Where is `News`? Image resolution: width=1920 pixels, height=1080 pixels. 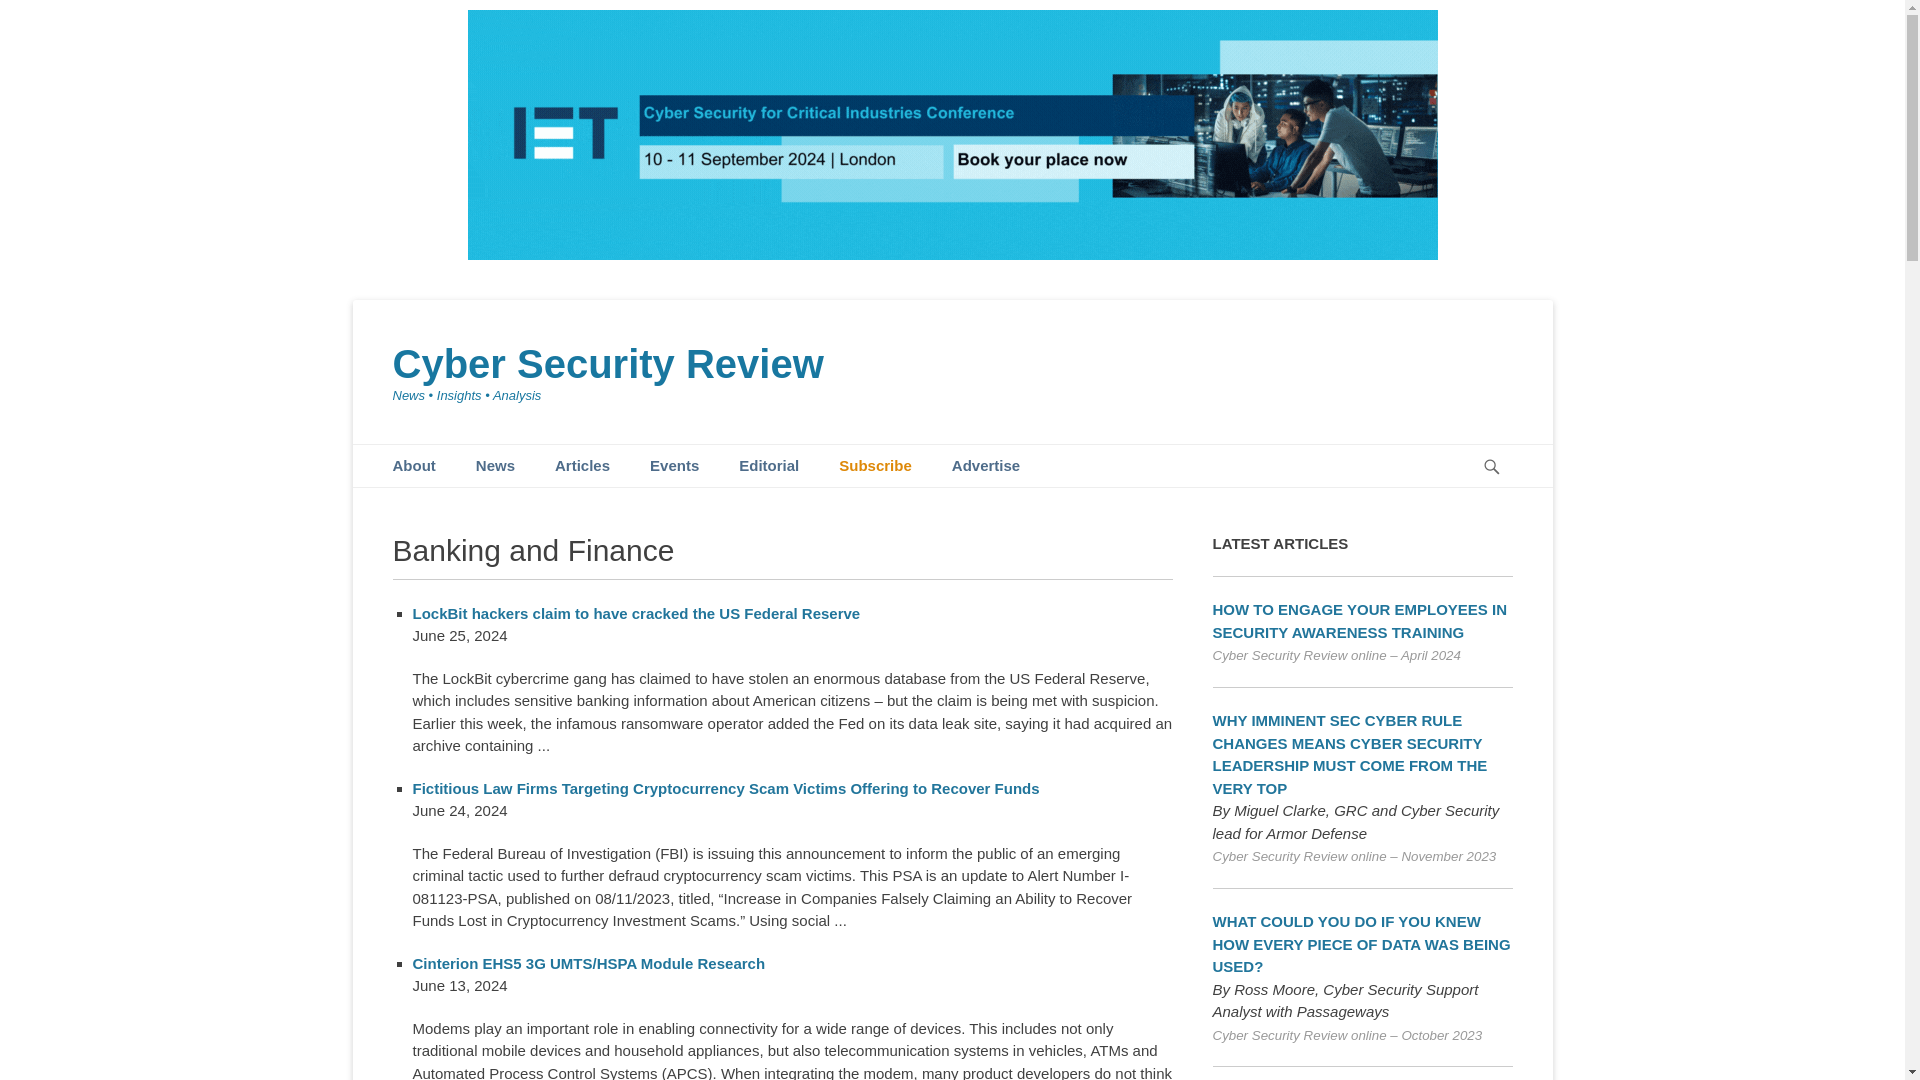
News is located at coordinates (496, 466).